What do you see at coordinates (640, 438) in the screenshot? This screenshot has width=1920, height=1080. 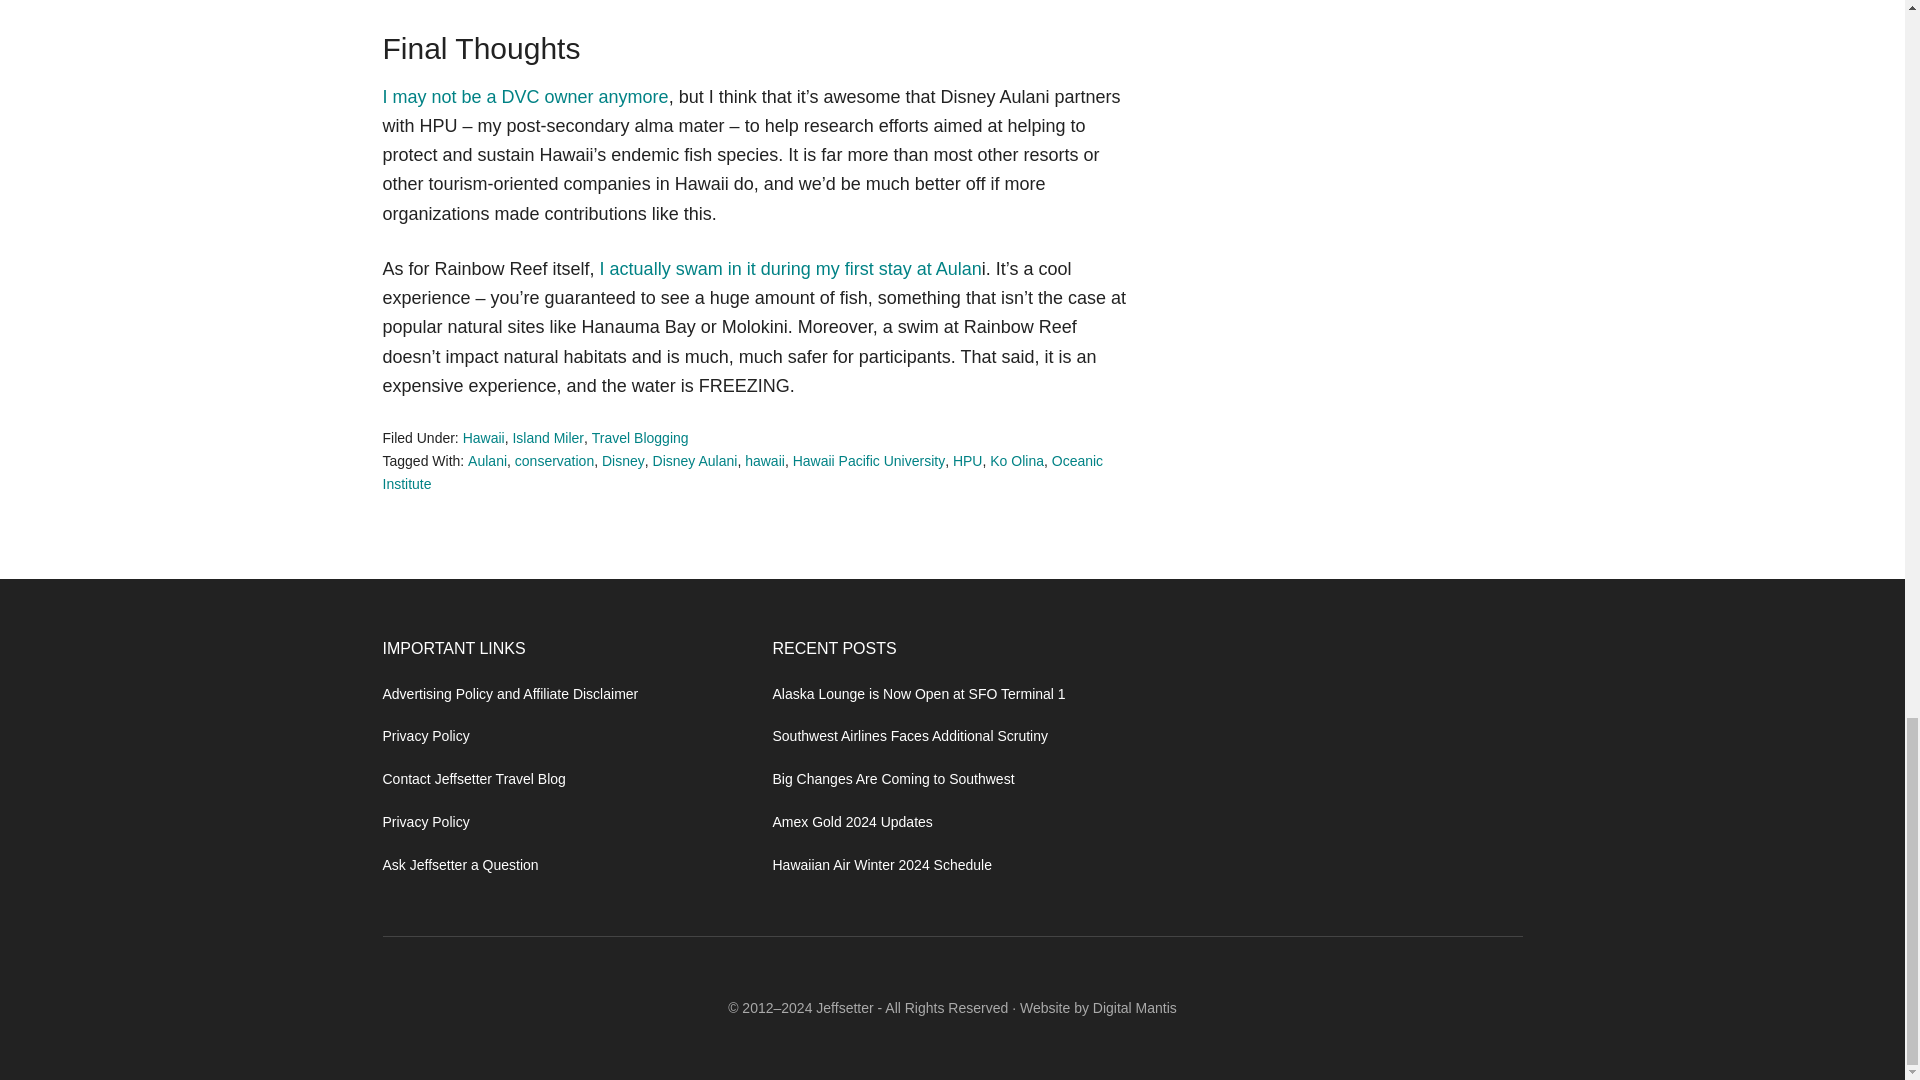 I see `Travel Blogging` at bounding box center [640, 438].